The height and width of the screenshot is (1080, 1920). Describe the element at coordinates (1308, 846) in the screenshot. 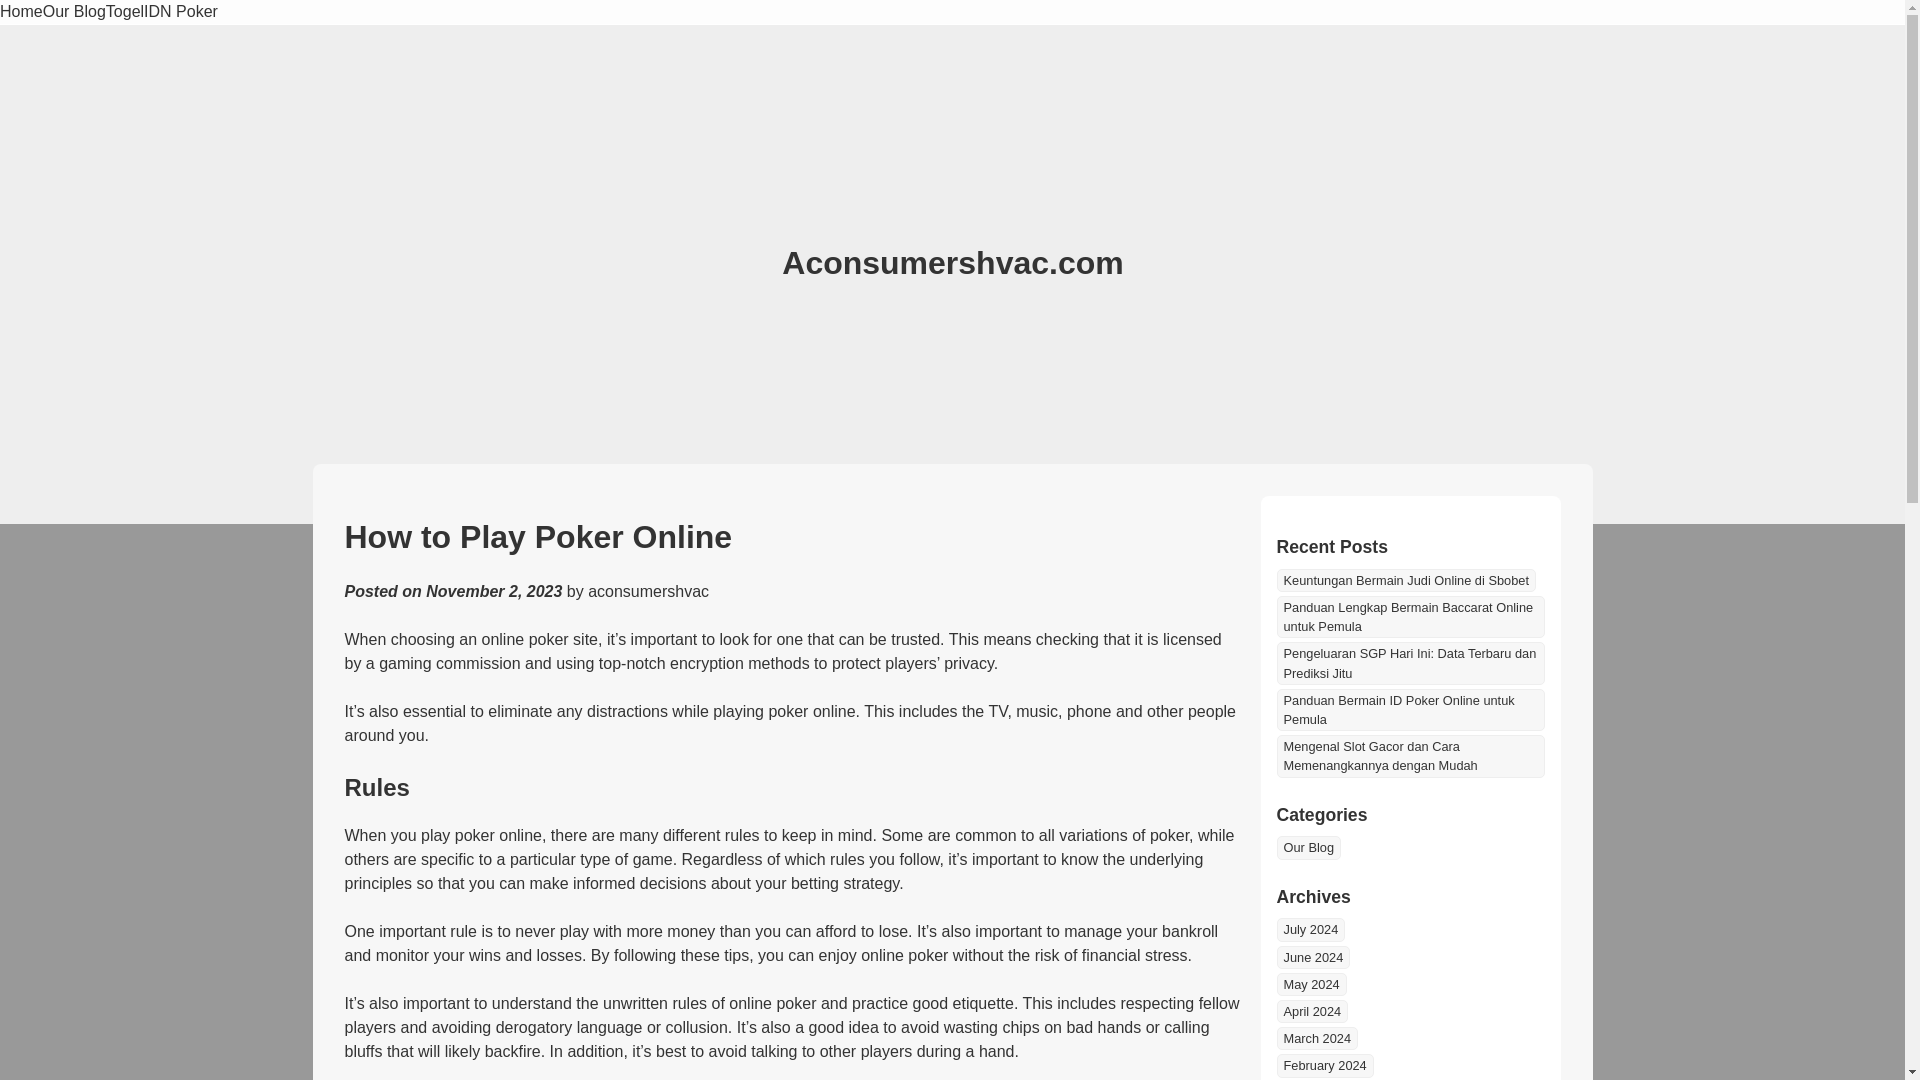

I see `Our Blog` at that location.